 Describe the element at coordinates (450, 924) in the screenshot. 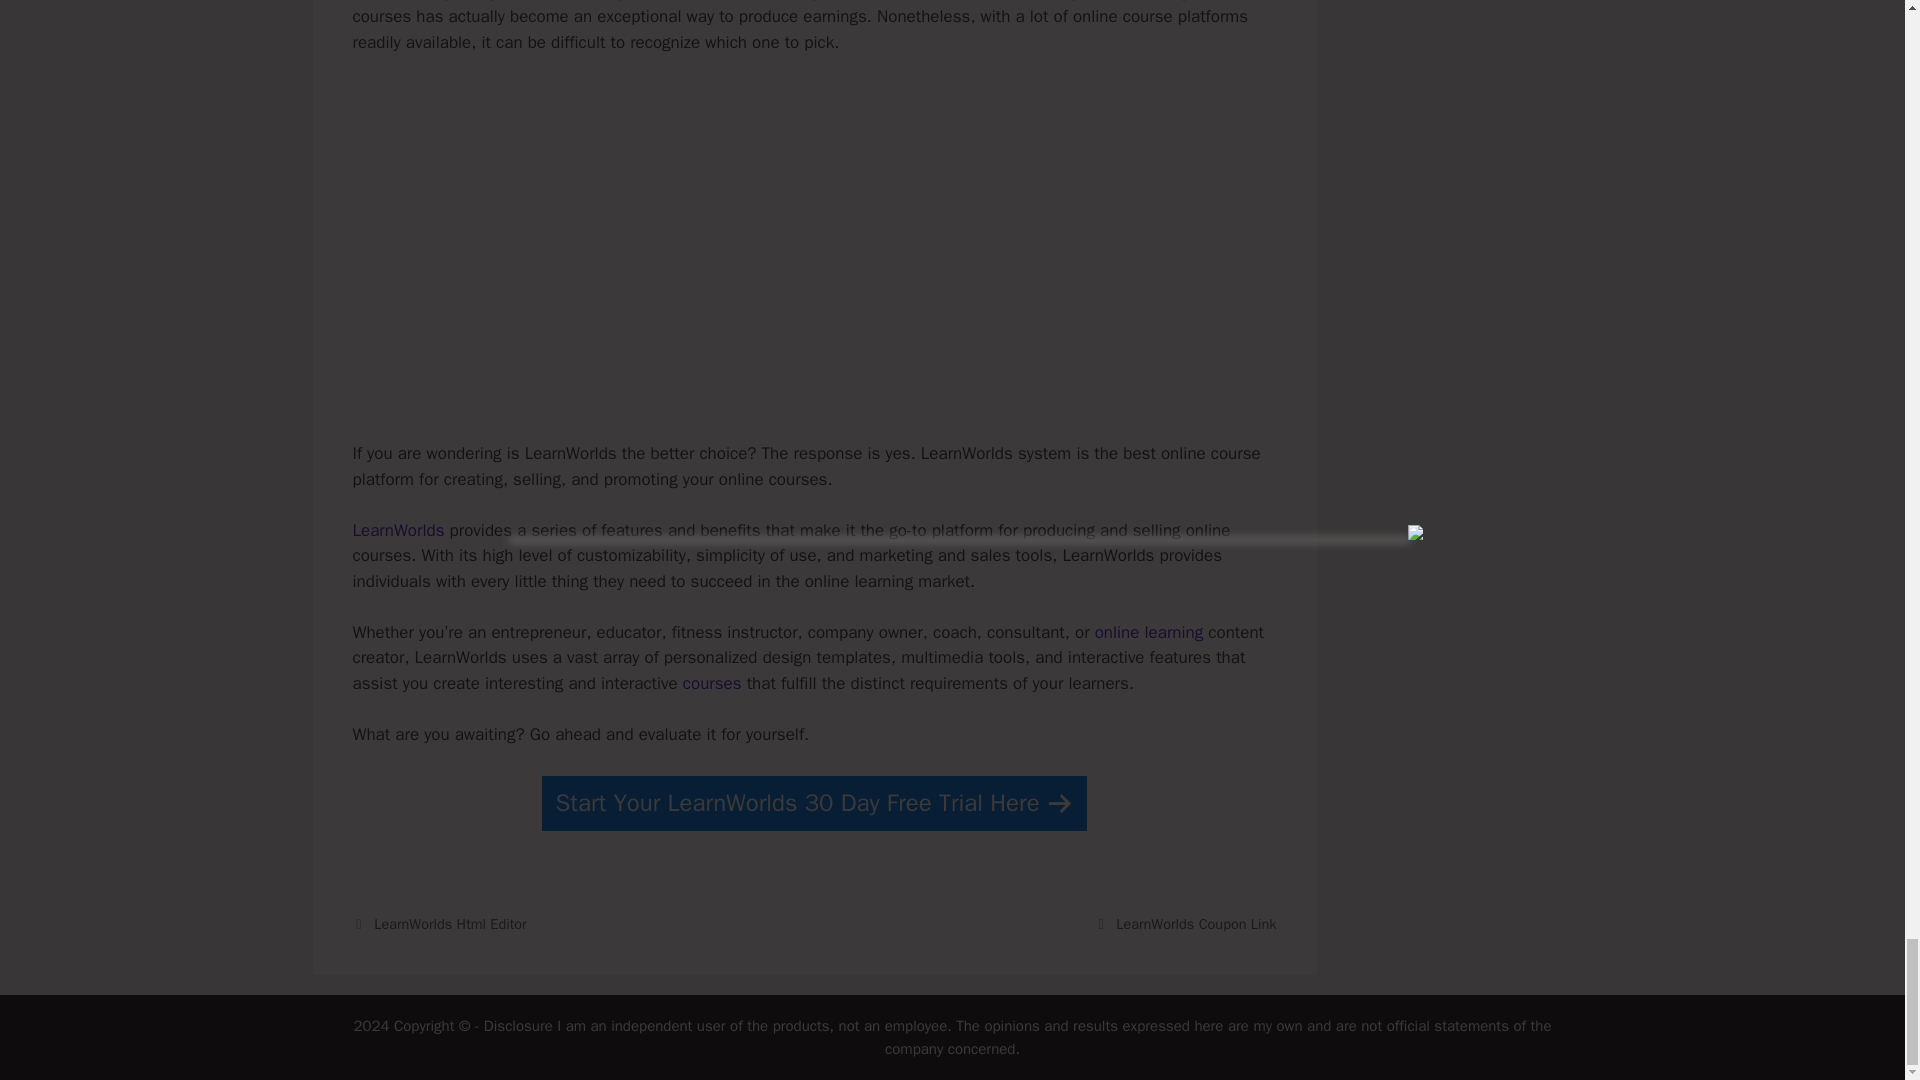

I see `LearnWorlds Html Editor` at that location.